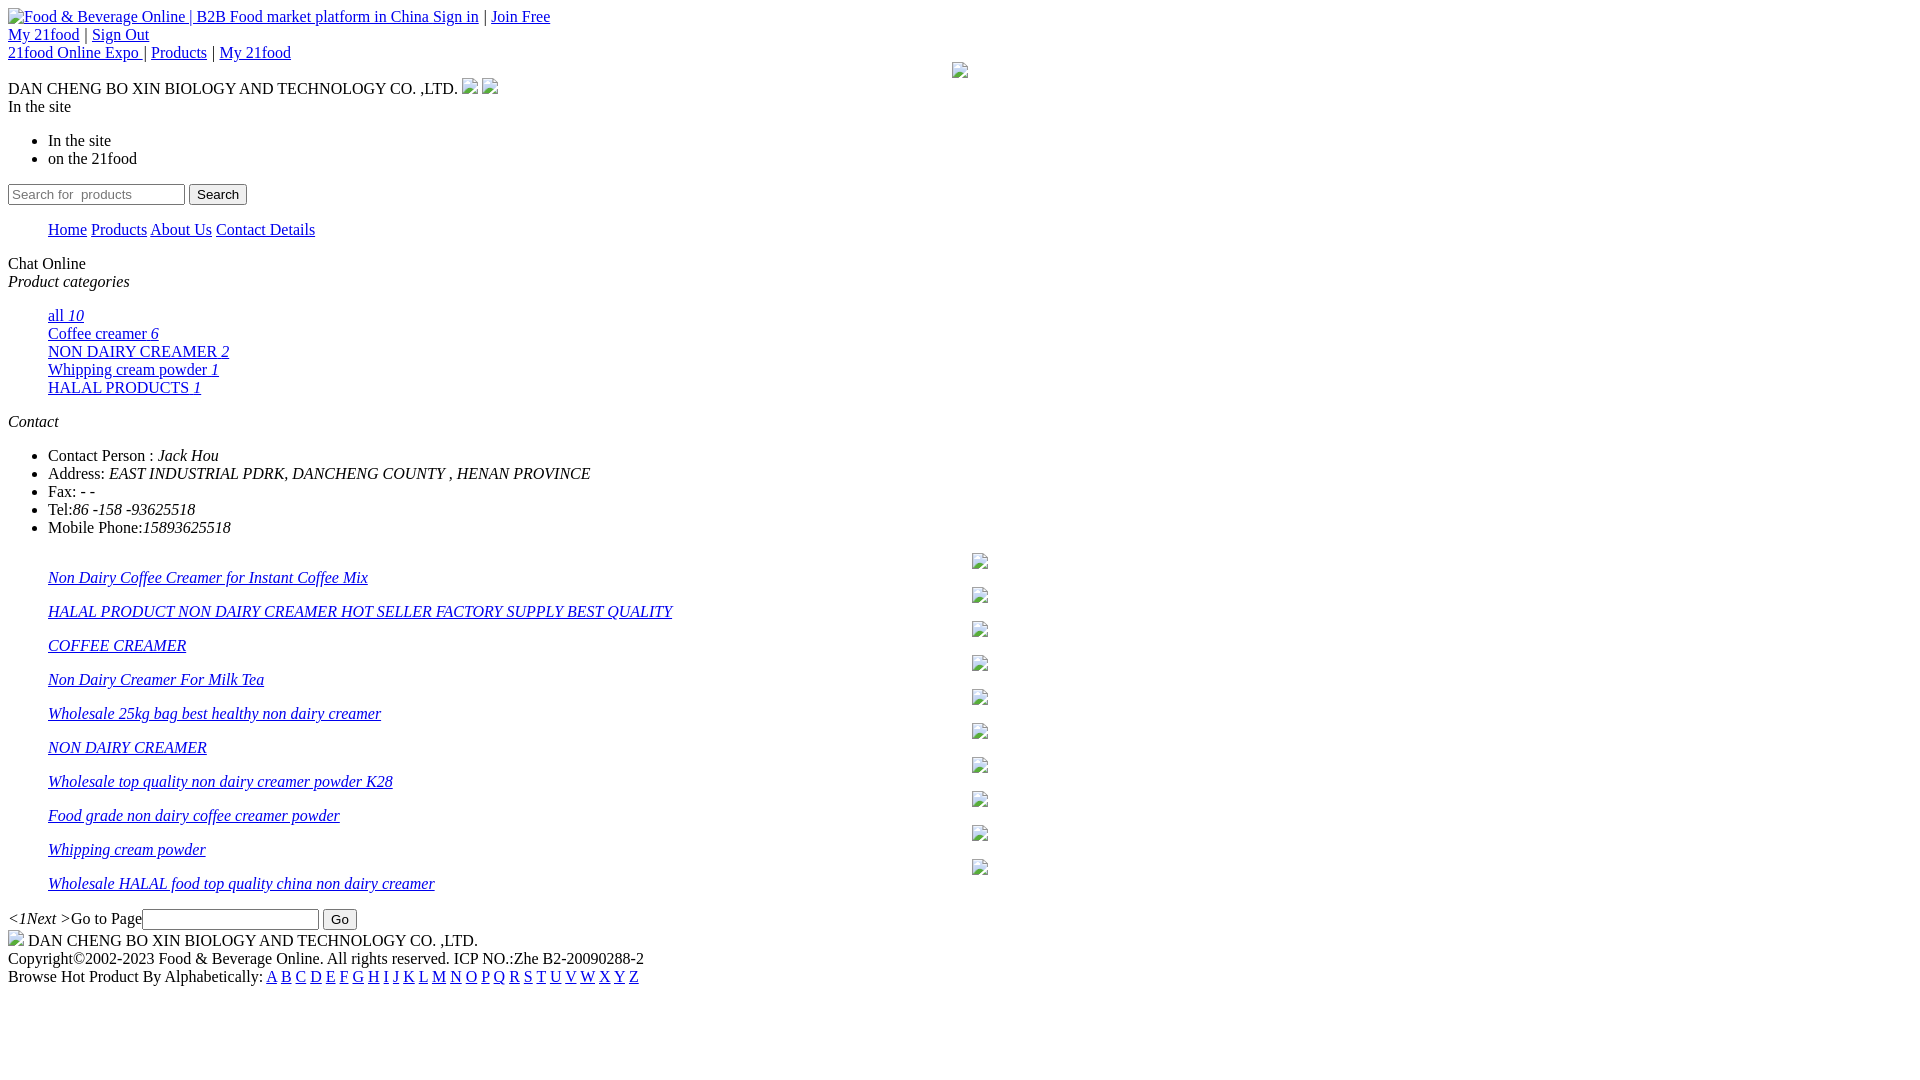 The width and height of the screenshot is (1920, 1080). What do you see at coordinates (181, 230) in the screenshot?
I see `About Us` at bounding box center [181, 230].